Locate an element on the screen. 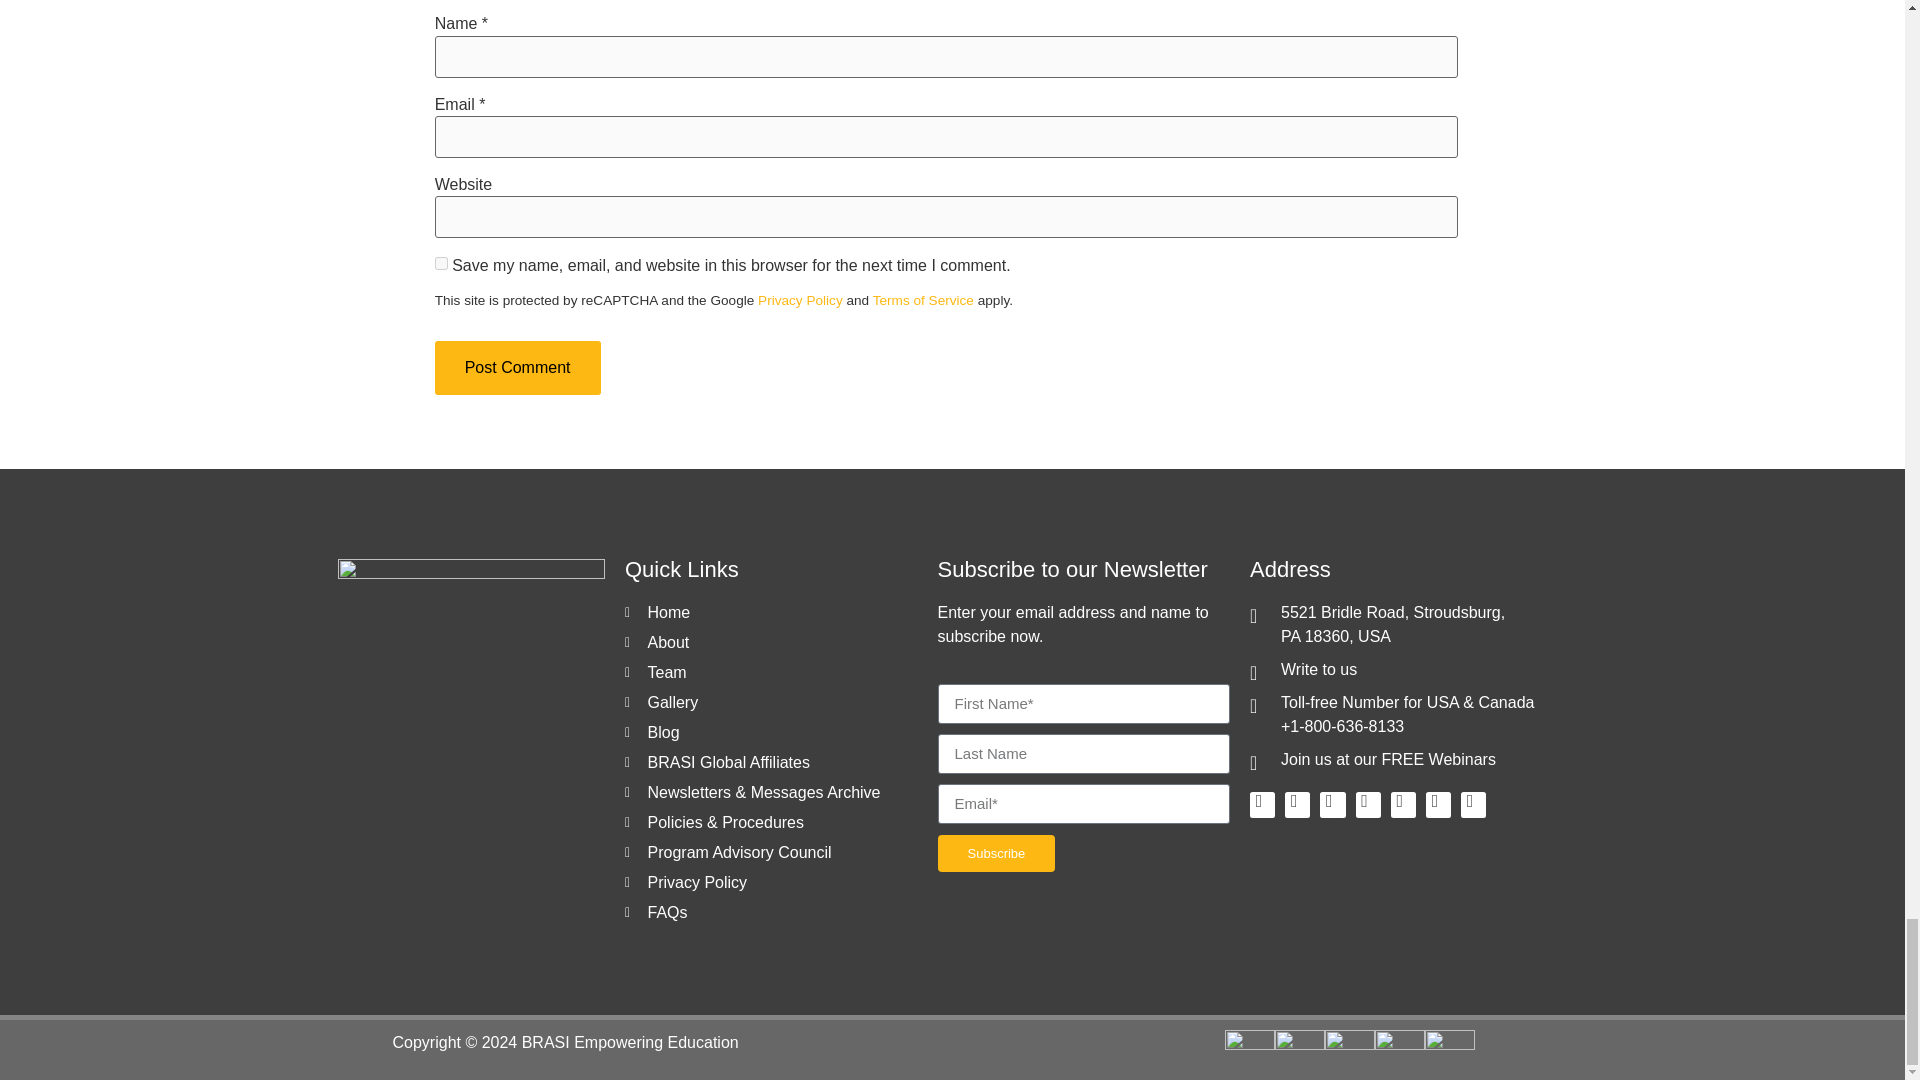  Post Comment is located at coordinates (518, 368).